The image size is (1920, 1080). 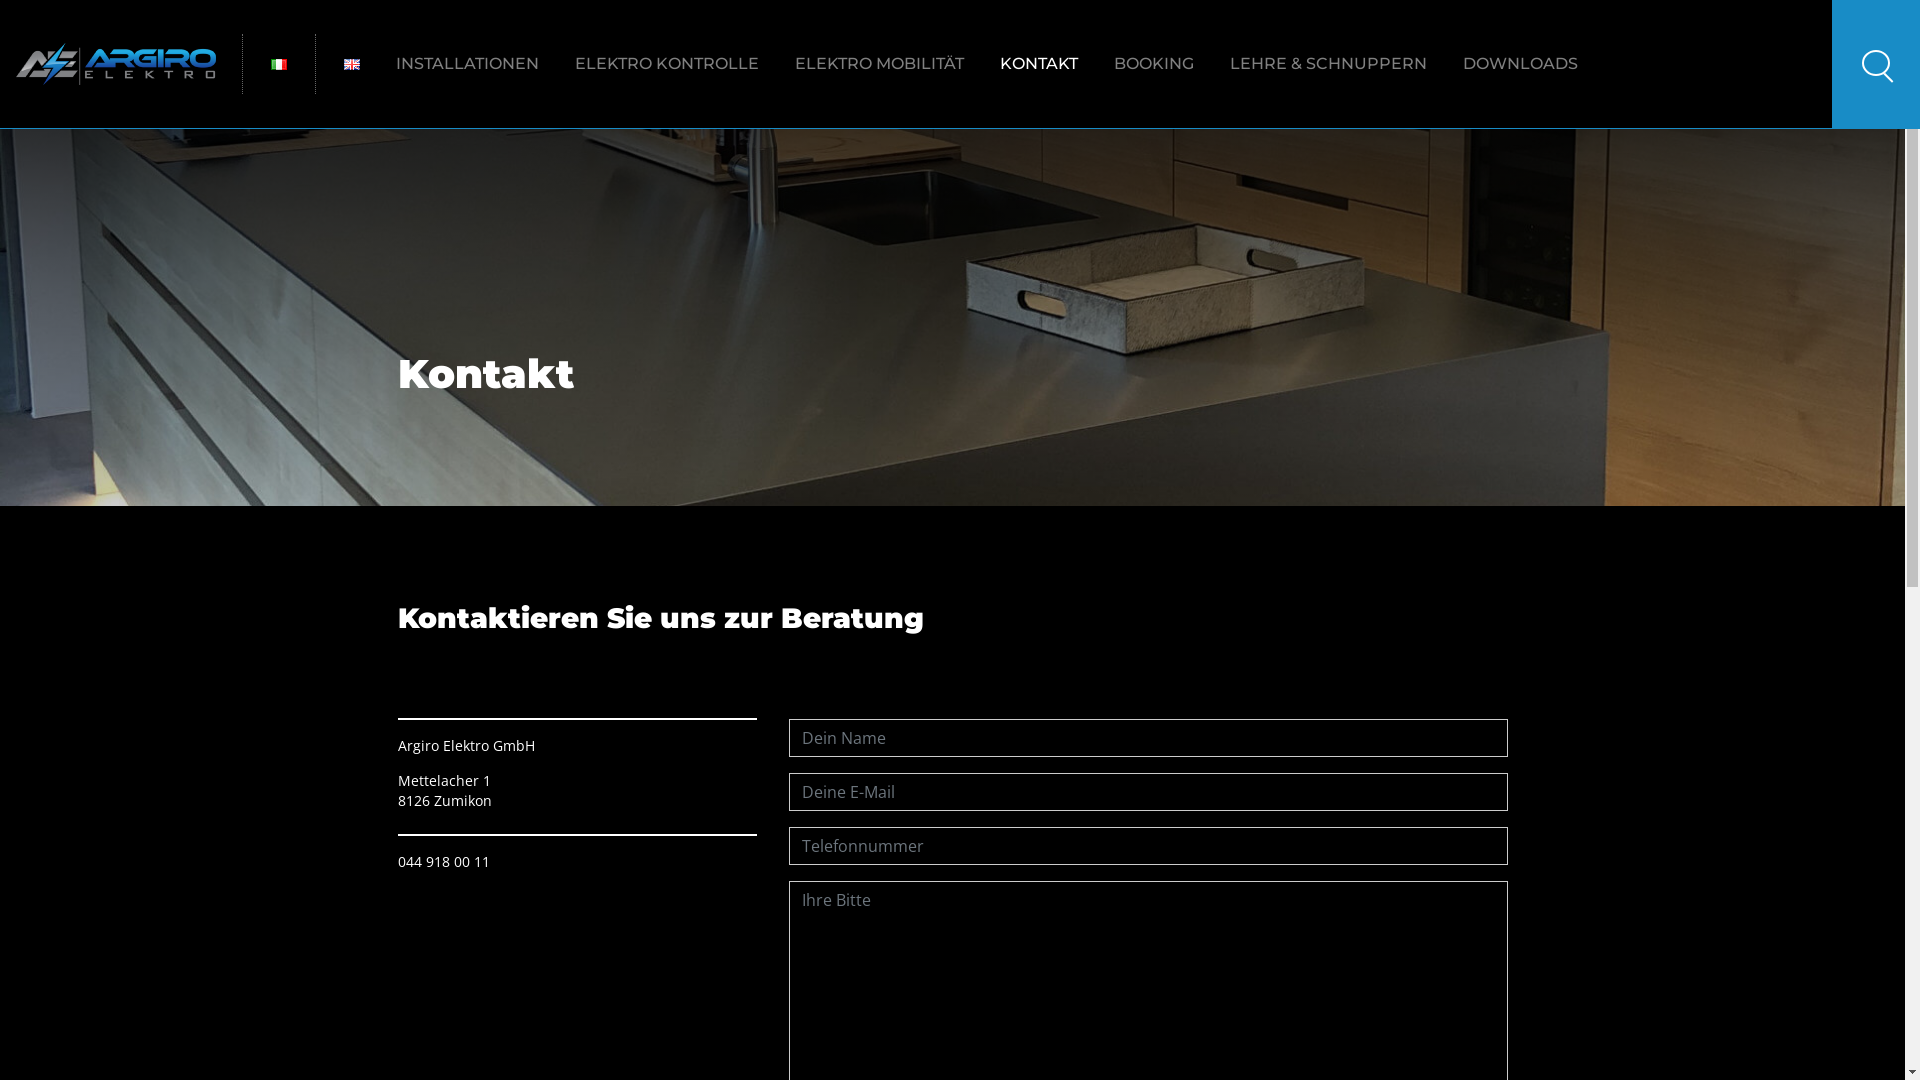 I want to click on LEHRE & SCHNUPPERN, so click(x=1328, y=64).